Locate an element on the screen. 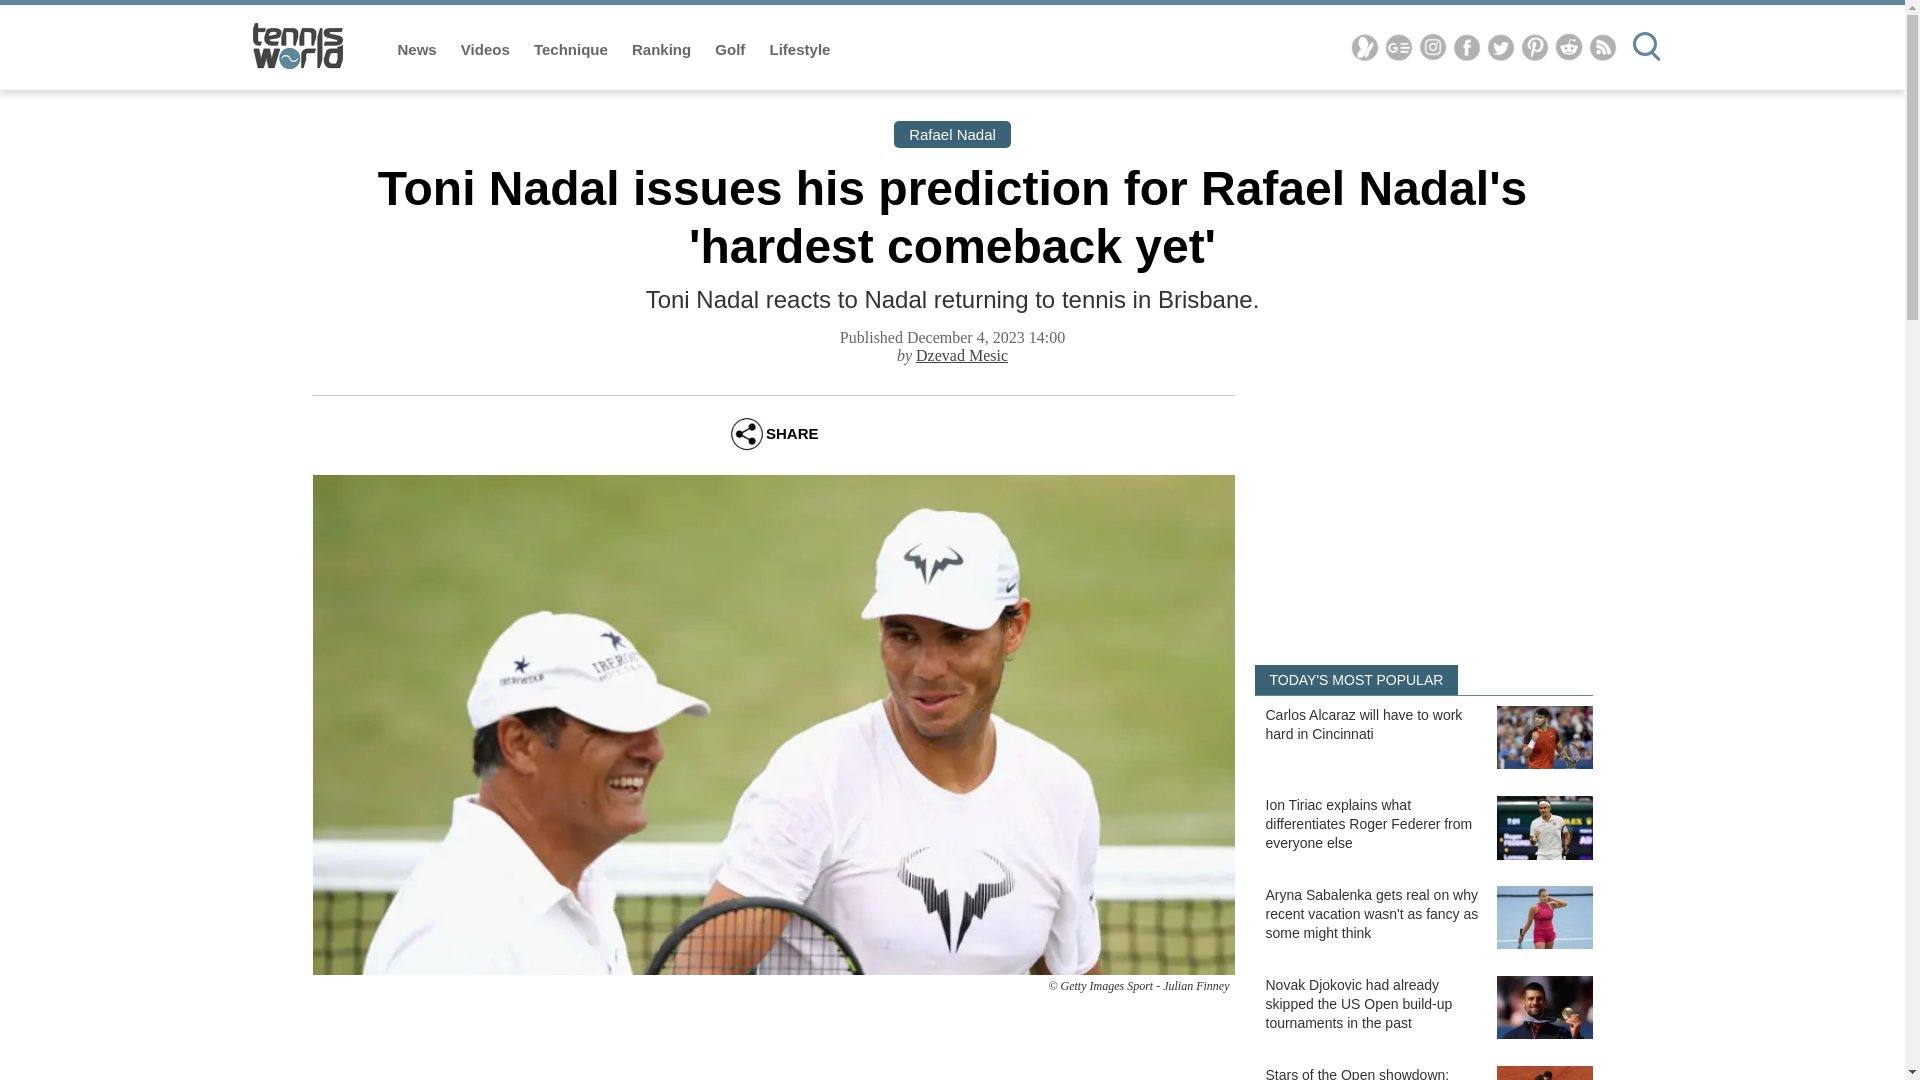 The image size is (1920, 1080). Videos is located at coordinates (487, 50).